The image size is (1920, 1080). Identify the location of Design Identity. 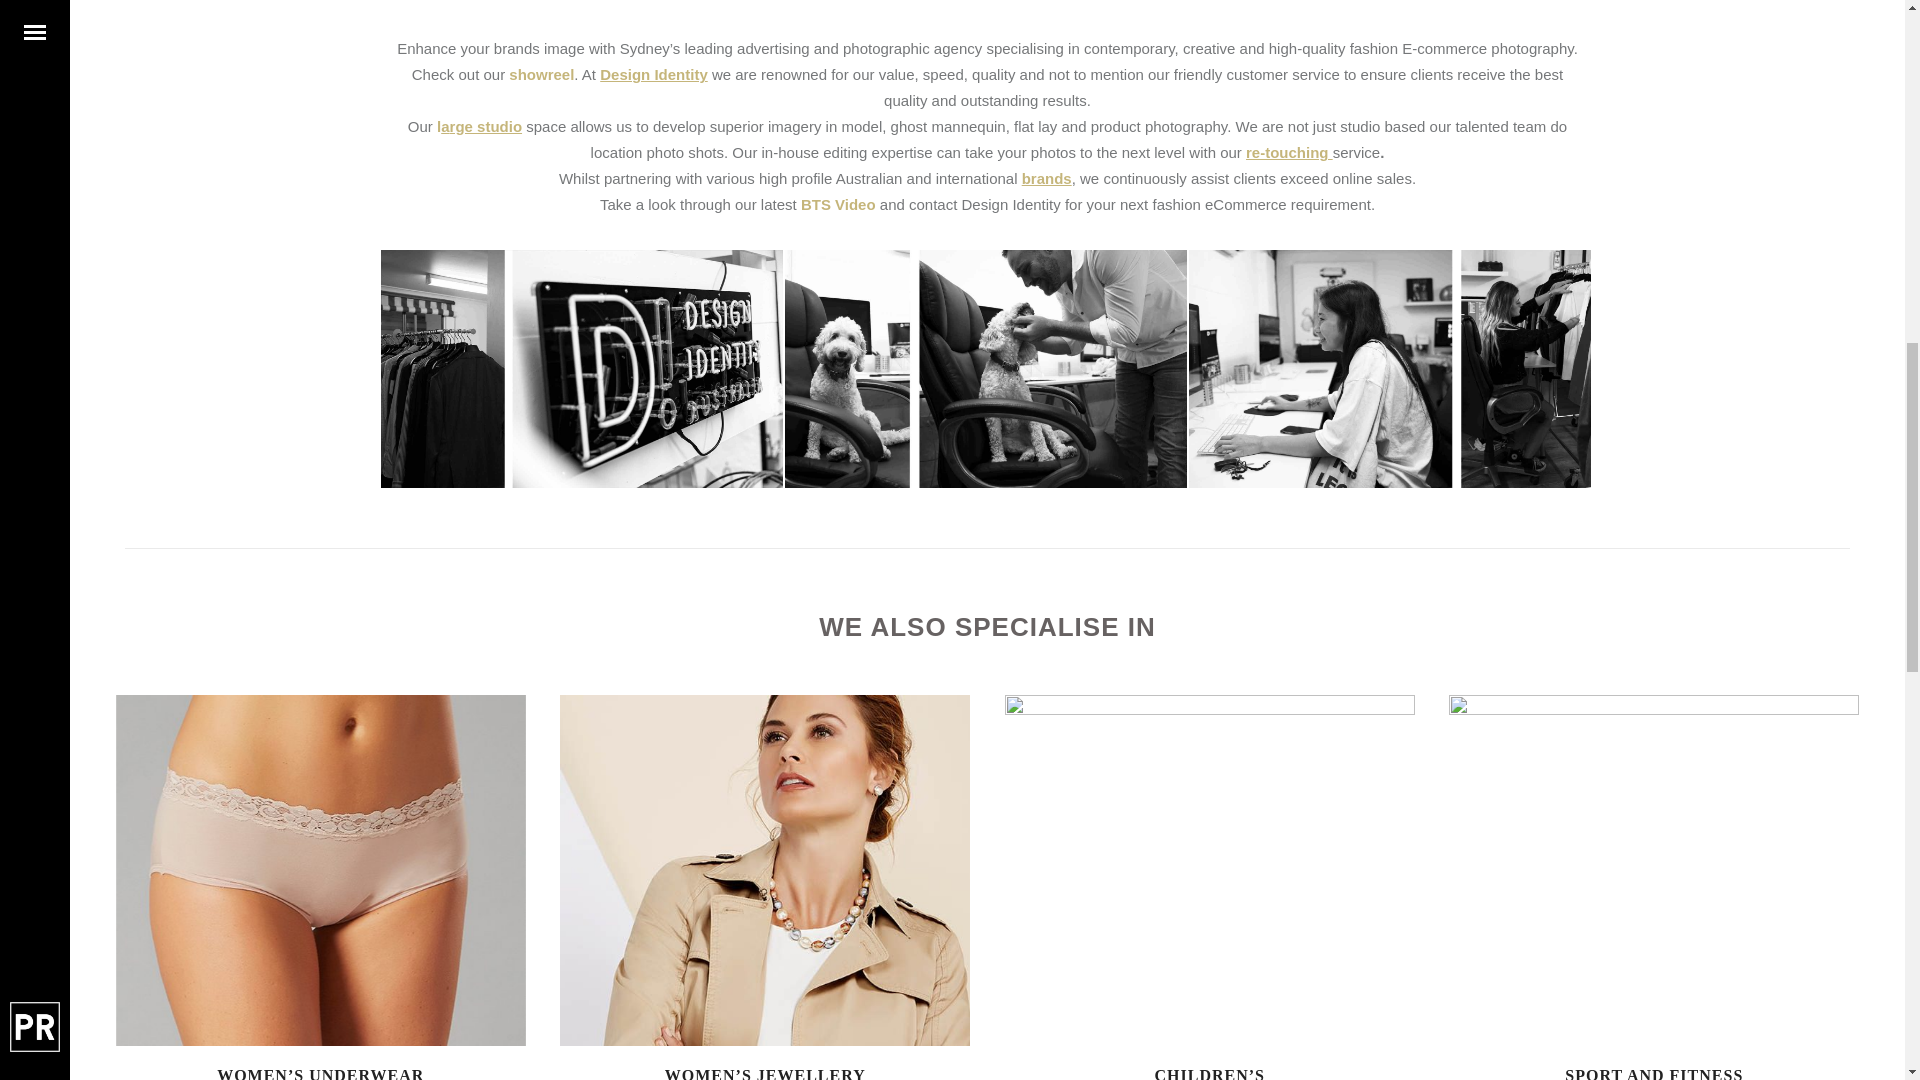
(654, 74).